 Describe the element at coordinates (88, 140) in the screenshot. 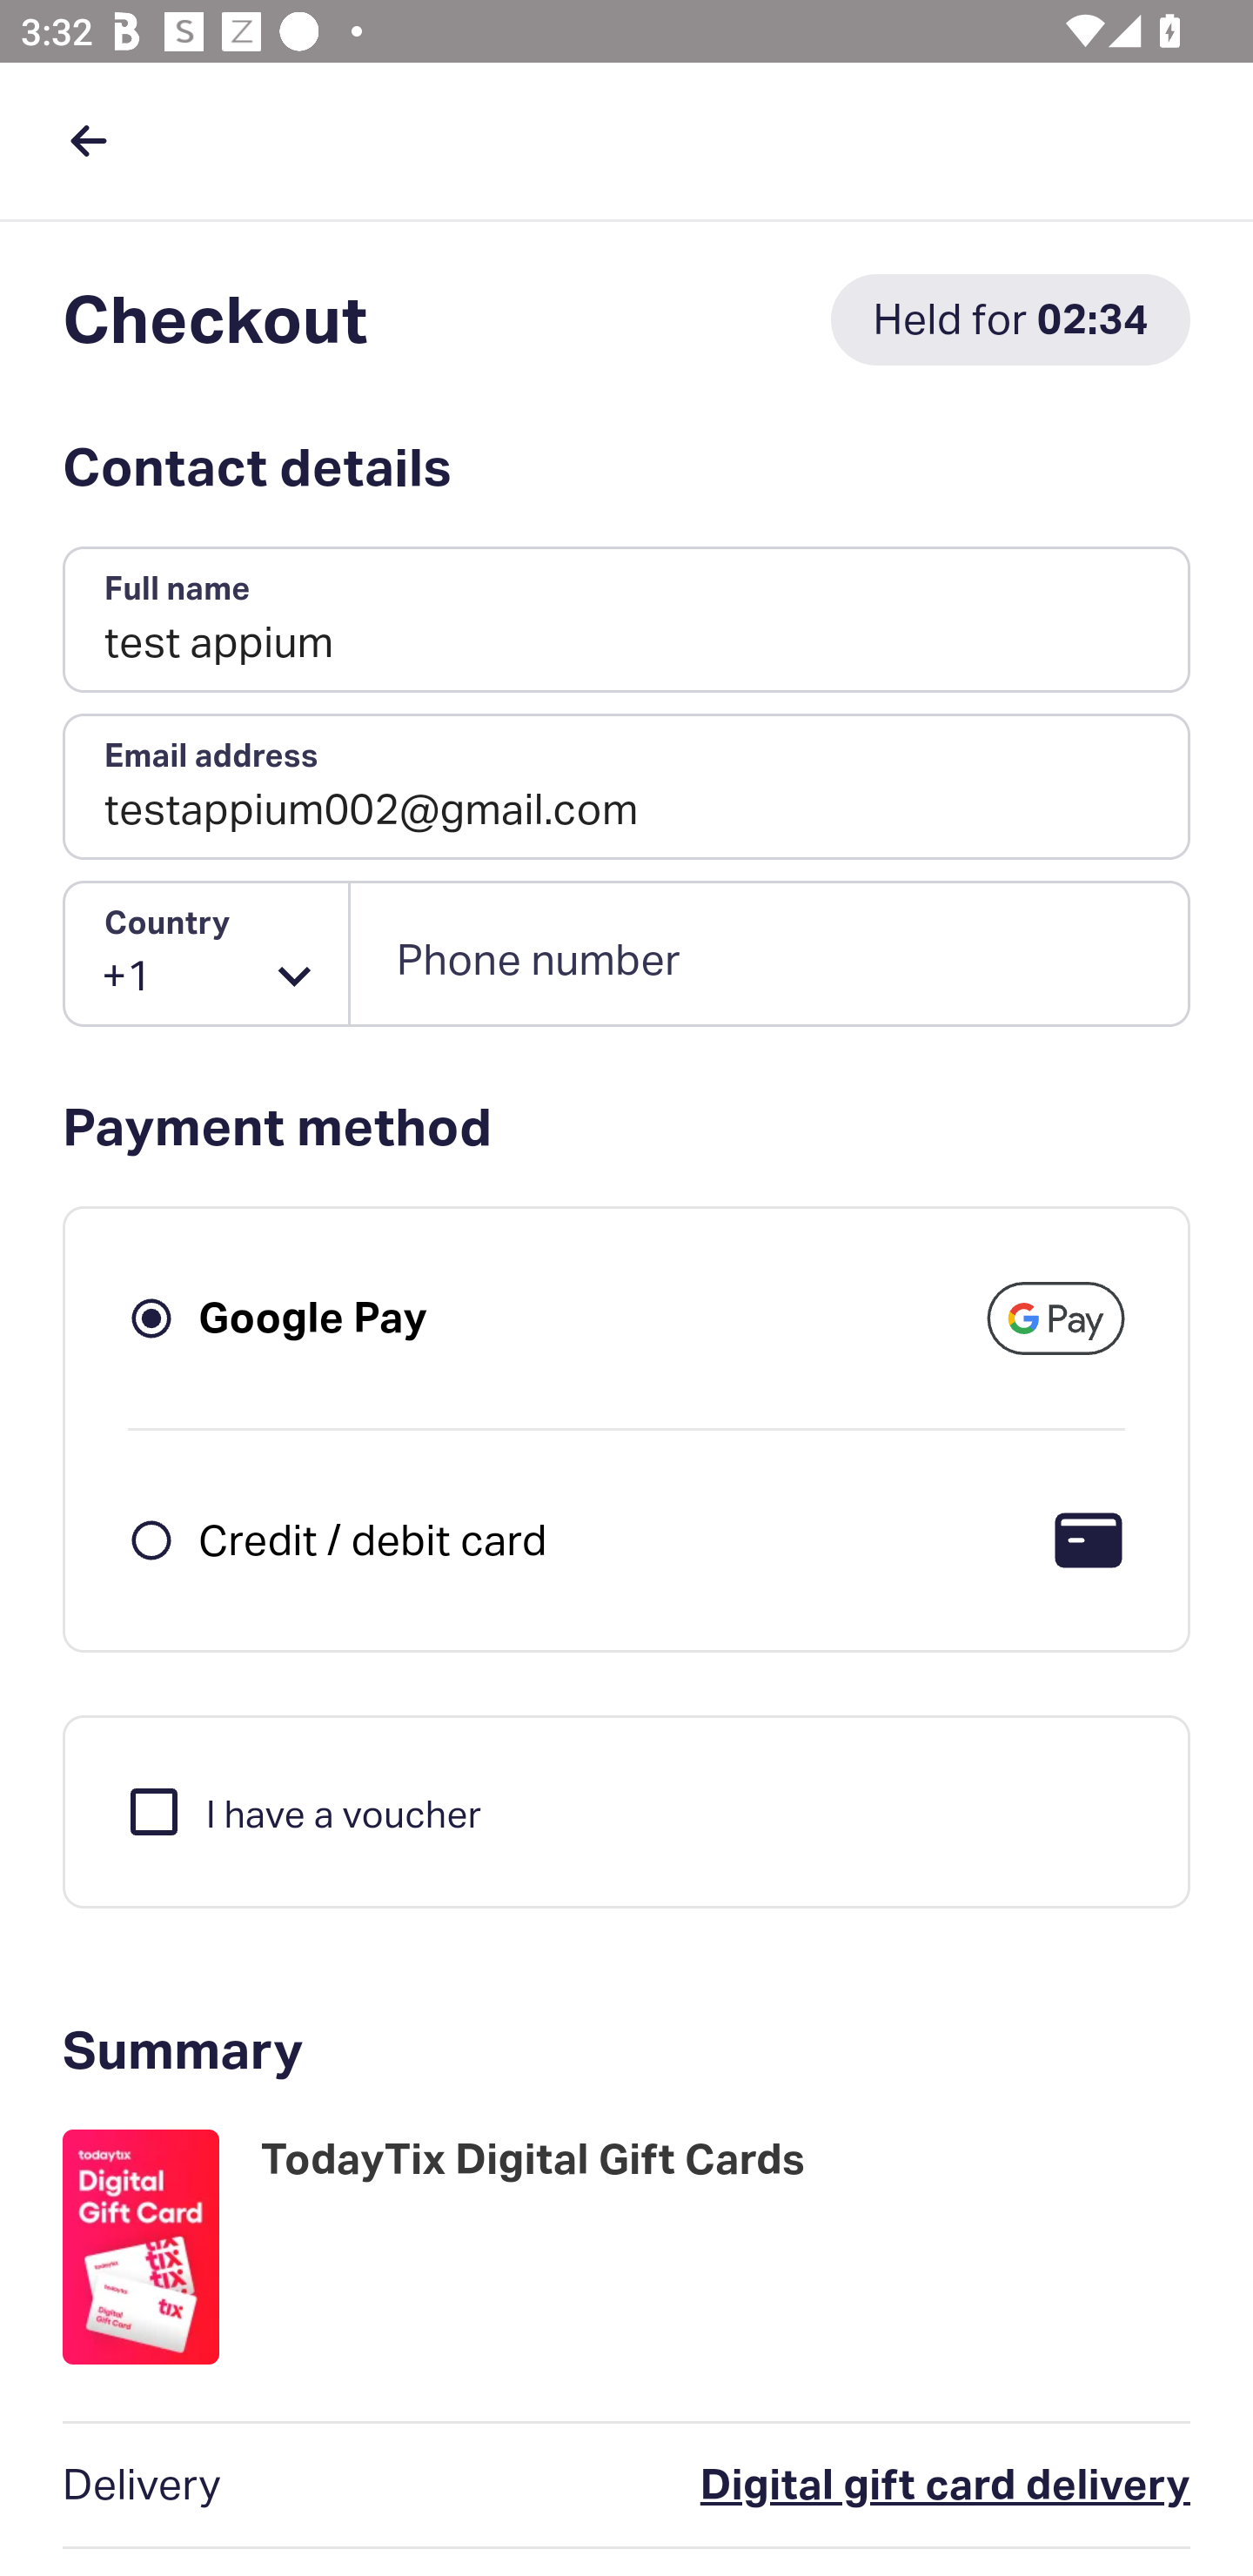

I see `back button` at that location.